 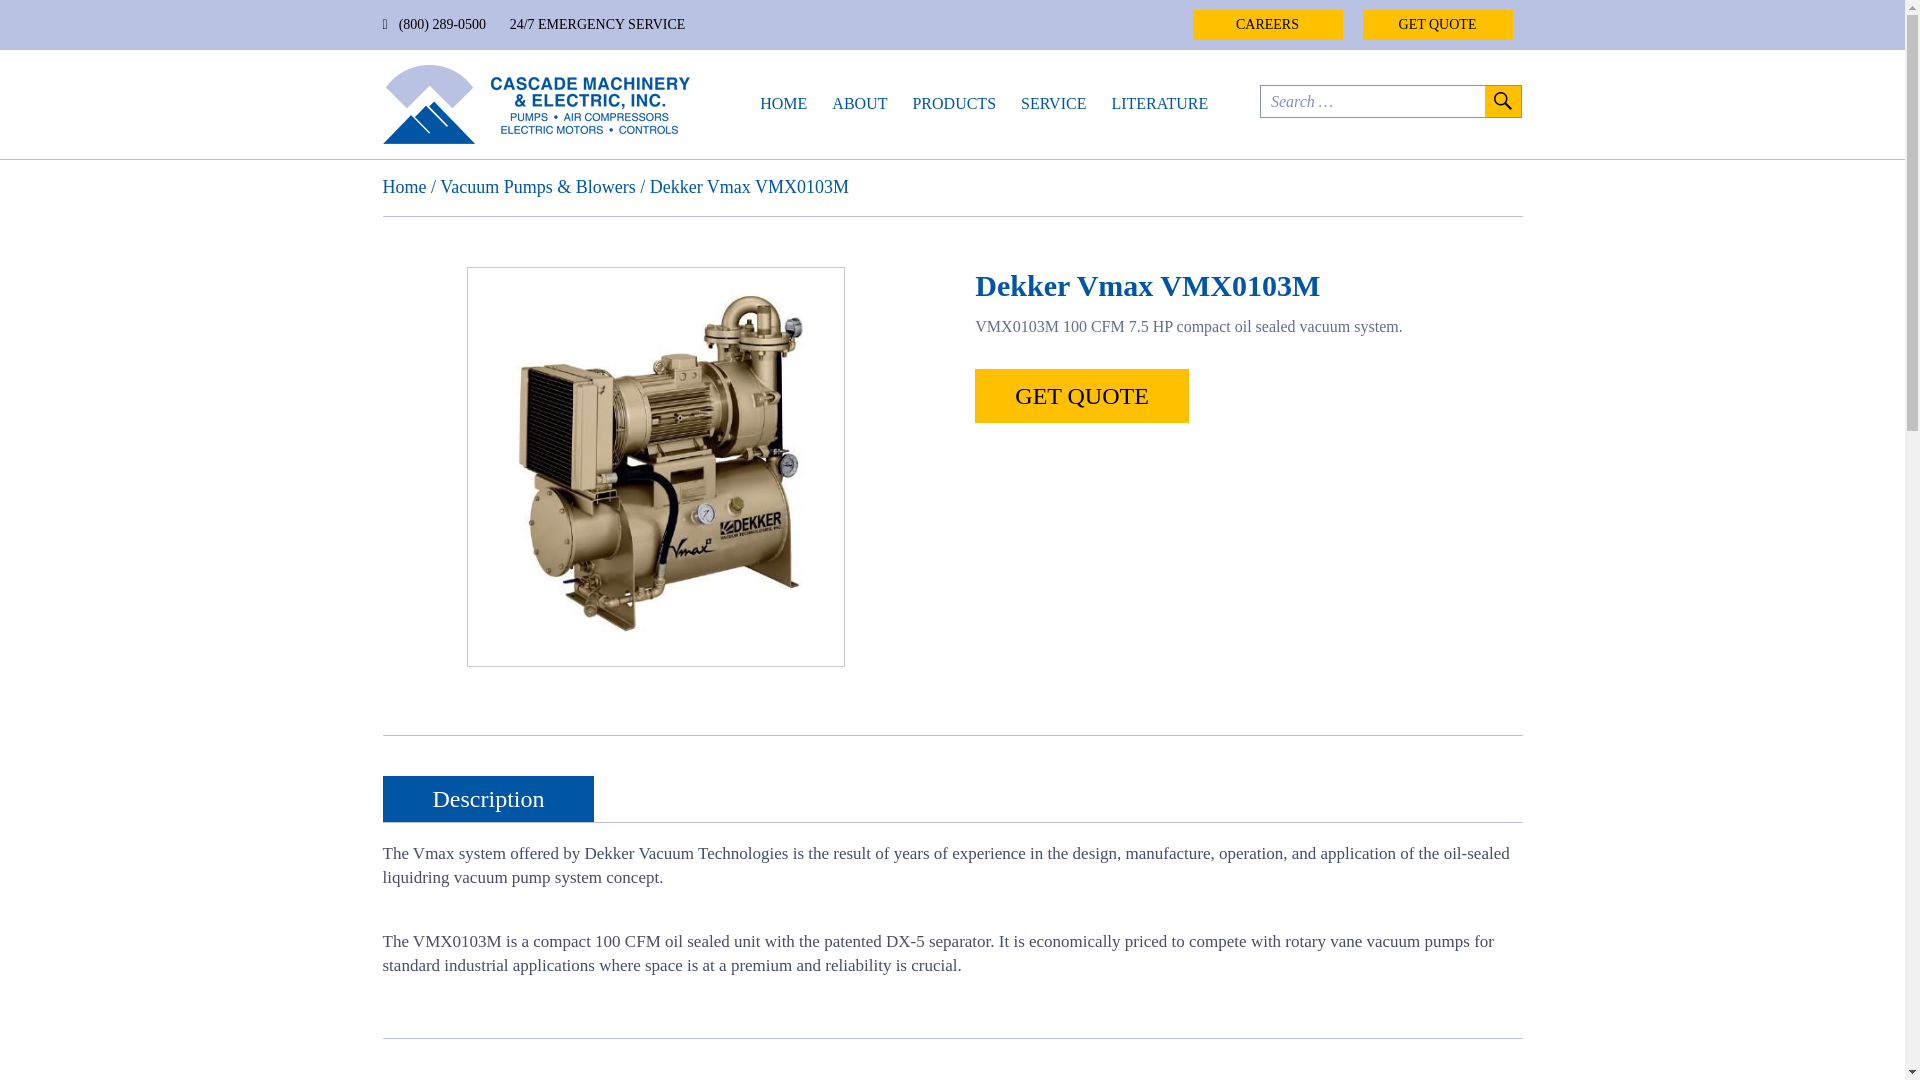 What do you see at coordinates (1159, 103) in the screenshot?
I see `LITERATURE` at bounding box center [1159, 103].